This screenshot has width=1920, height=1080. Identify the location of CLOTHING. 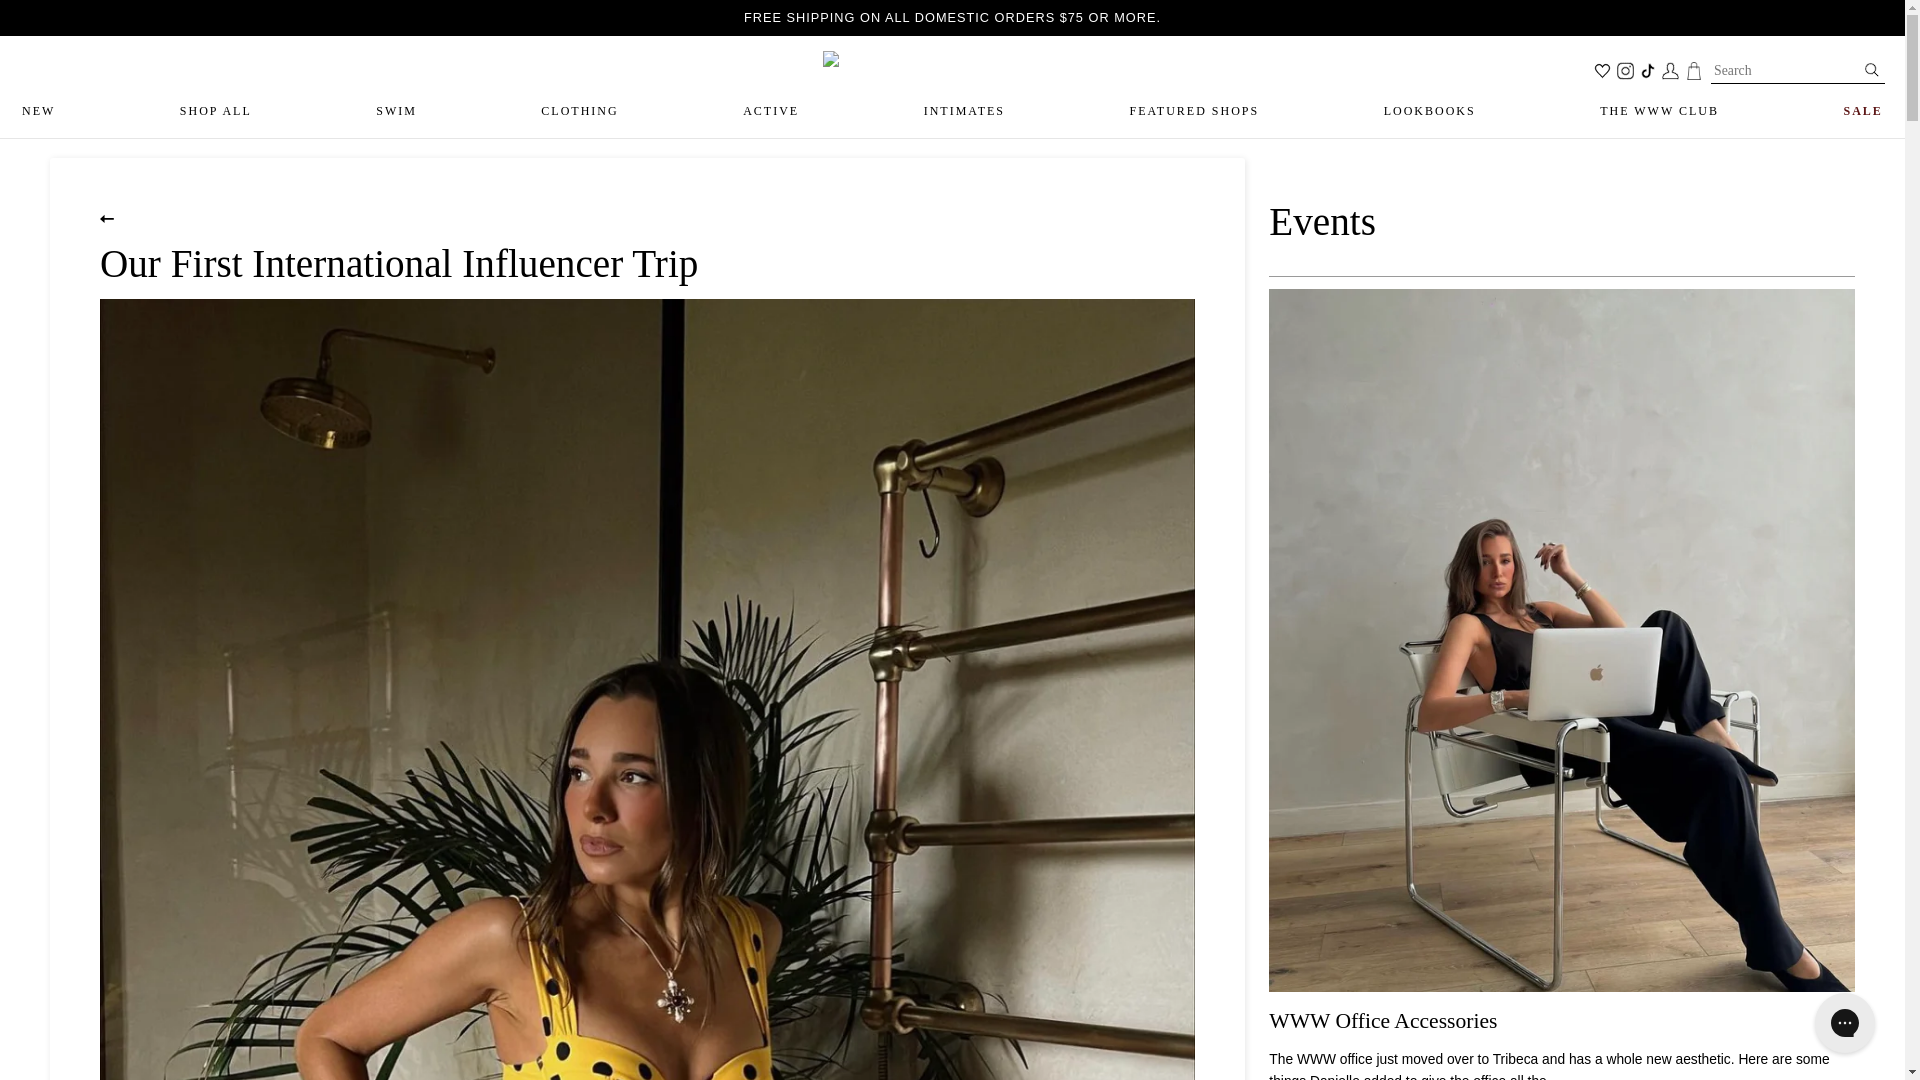
(580, 112).